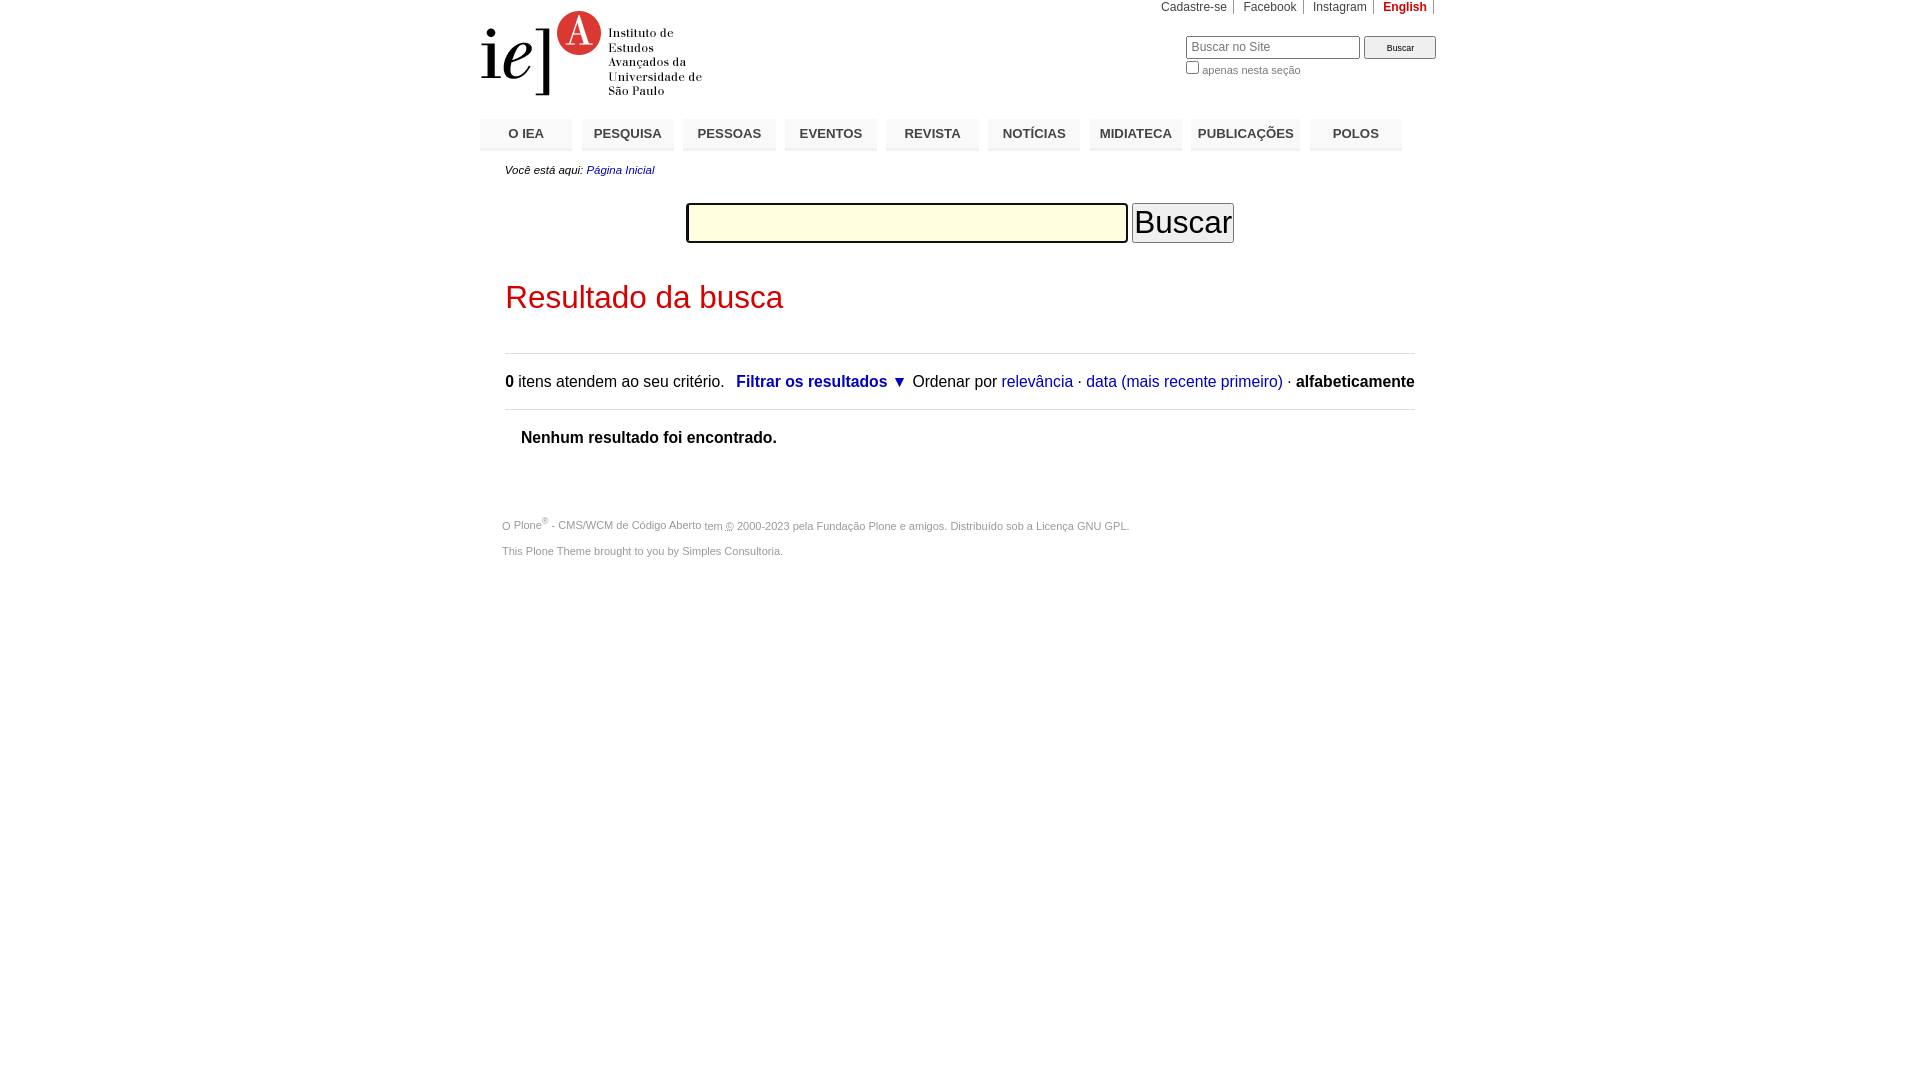  I want to click on Filtrar os resultados, so click(822, 382).